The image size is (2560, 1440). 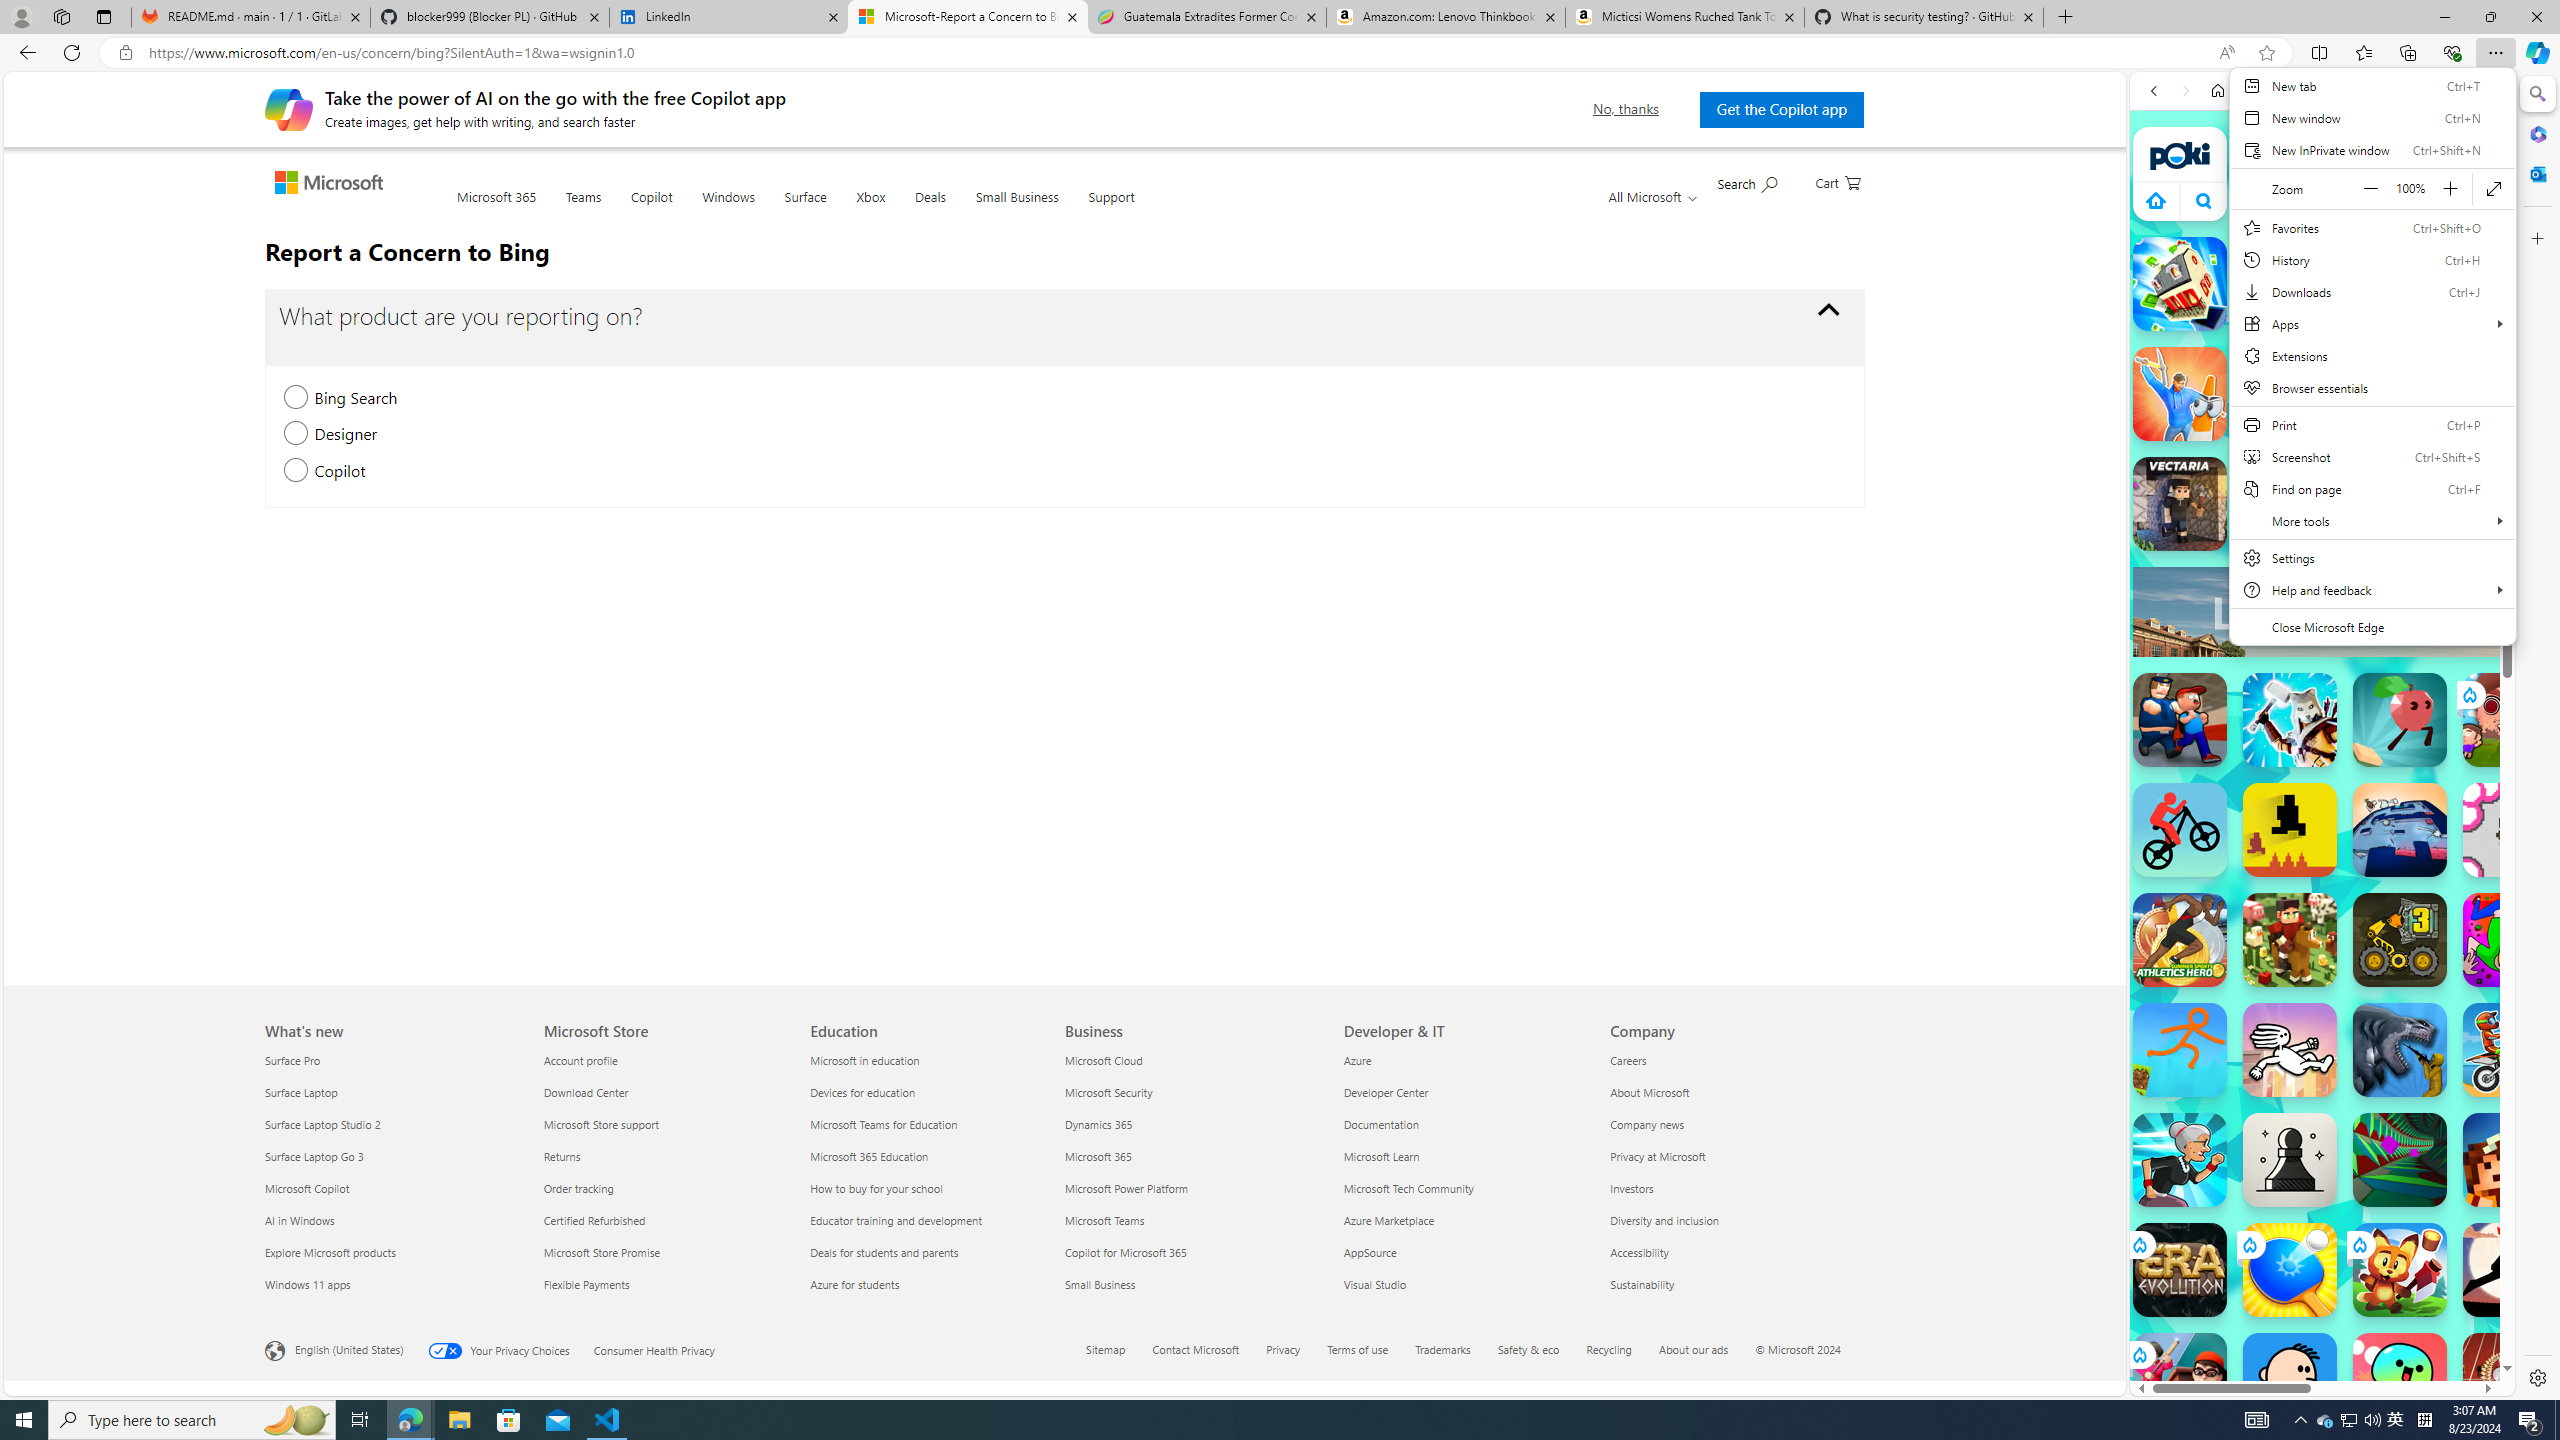 What do you see at coordinates (324, 1124) in the screenshot?
I see `Surface Laptop Studio 2 What's new` at bounding box center [324, 1124].